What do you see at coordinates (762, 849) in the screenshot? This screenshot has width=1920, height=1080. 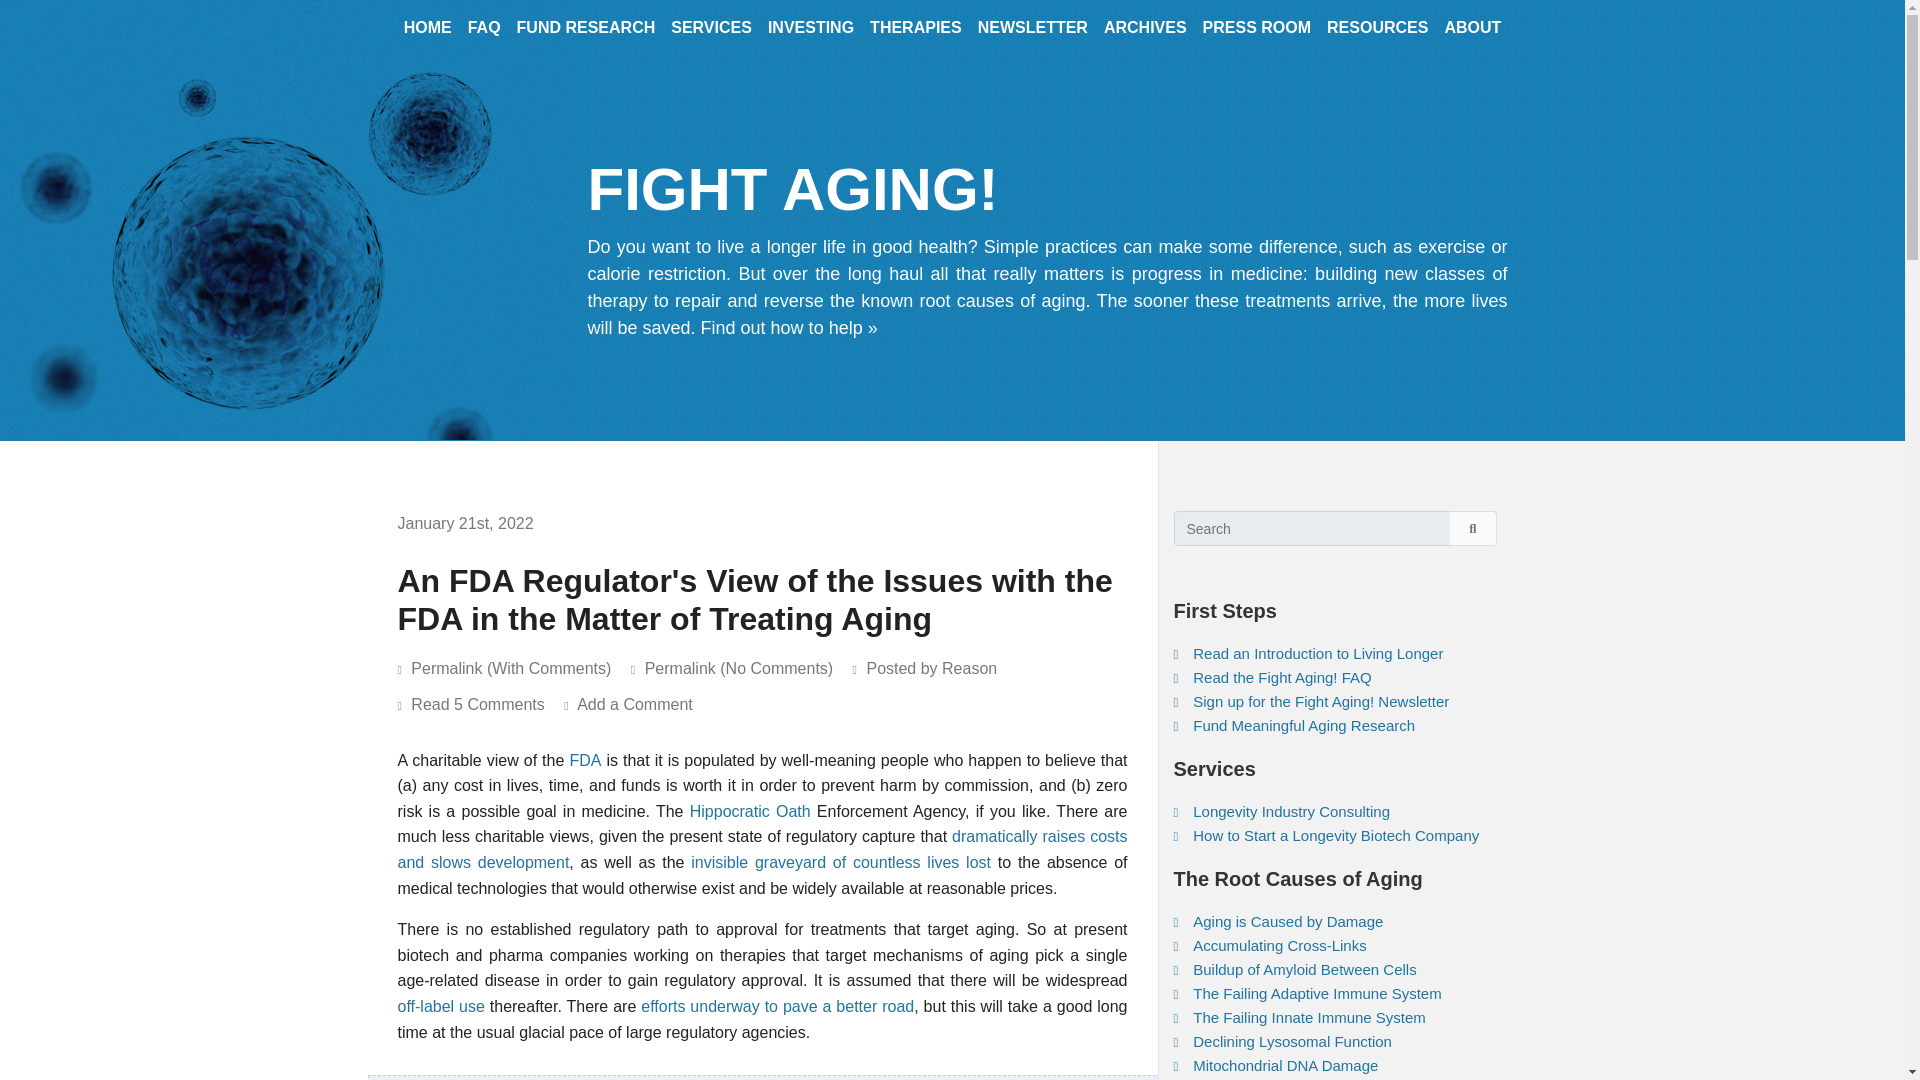 I see `dramatically raises costs and slows development` at bounding box center [762, 849].